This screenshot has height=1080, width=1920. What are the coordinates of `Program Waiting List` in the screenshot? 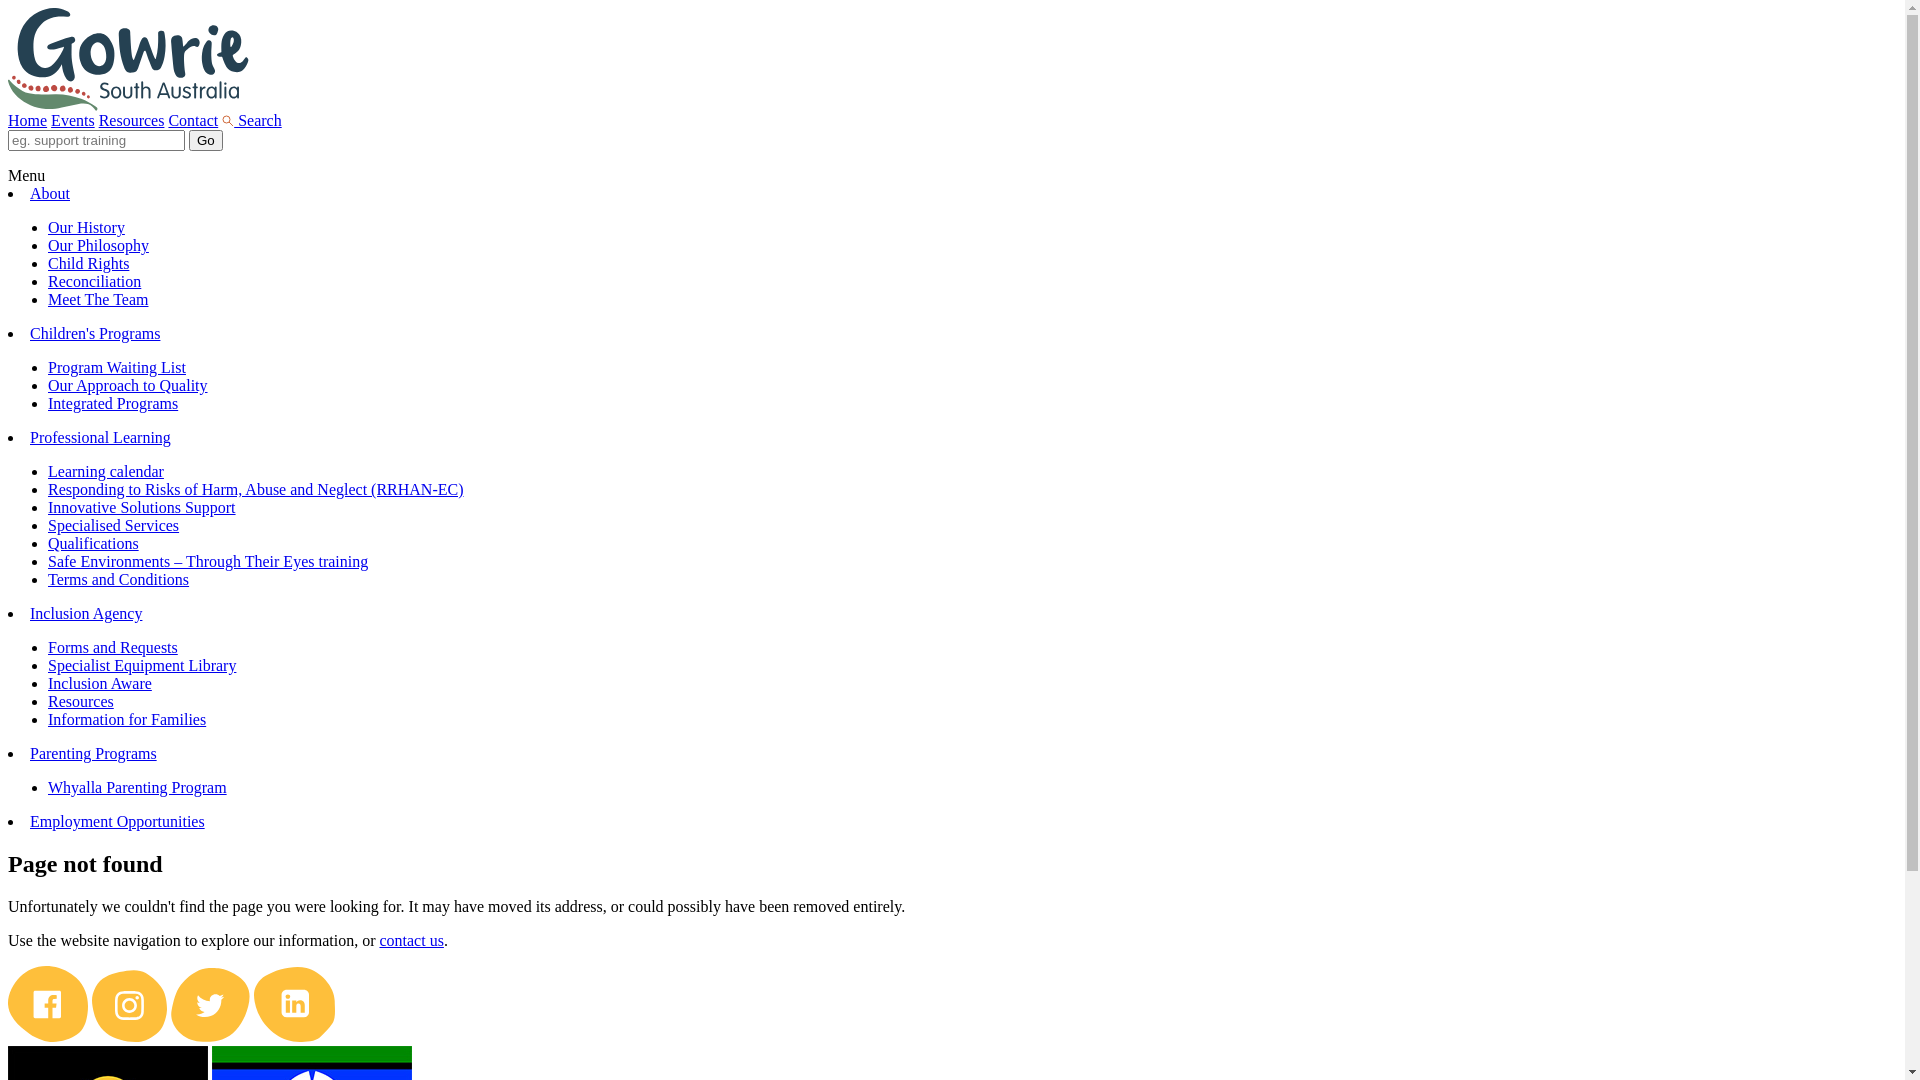 It's located at (117, 368).